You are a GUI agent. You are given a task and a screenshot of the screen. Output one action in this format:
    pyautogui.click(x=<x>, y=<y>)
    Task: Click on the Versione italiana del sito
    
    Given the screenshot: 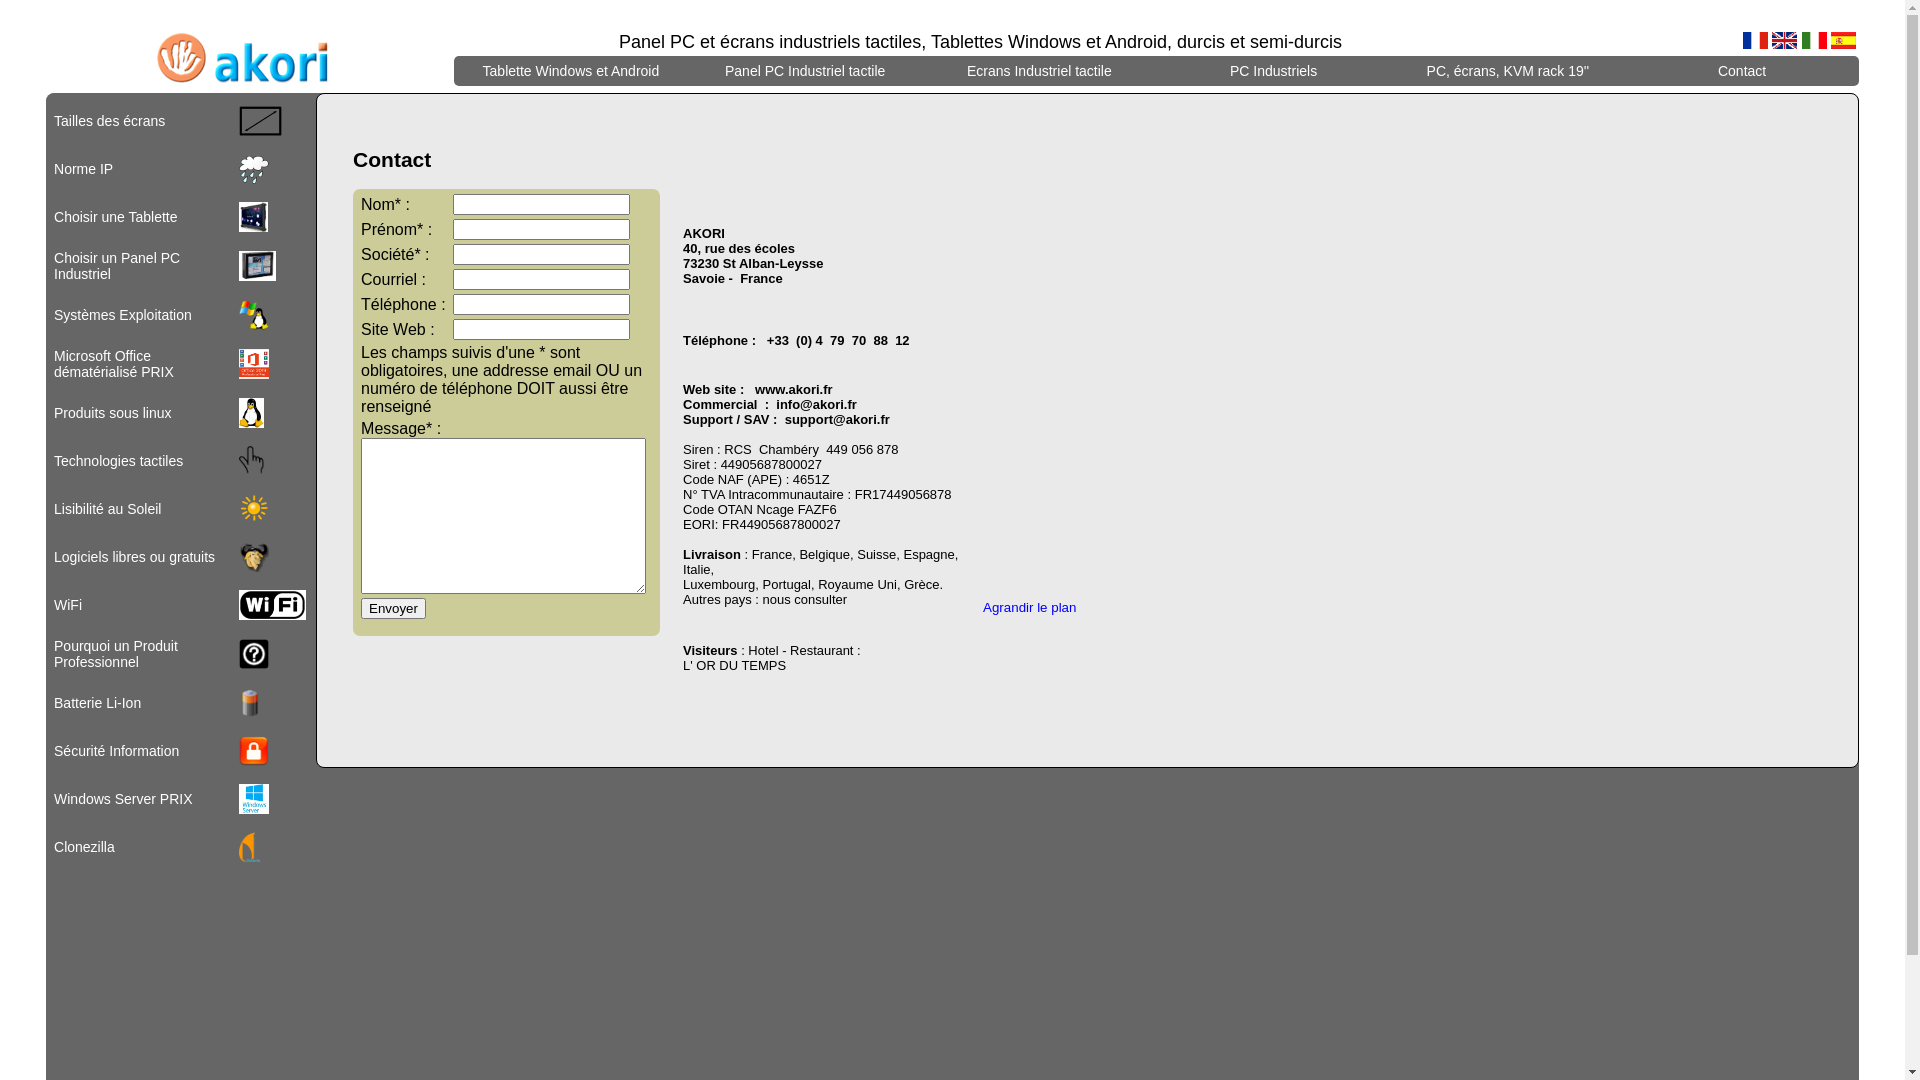 What is the action you would take?
    pyautogui.click(x=1814, y=40)
    